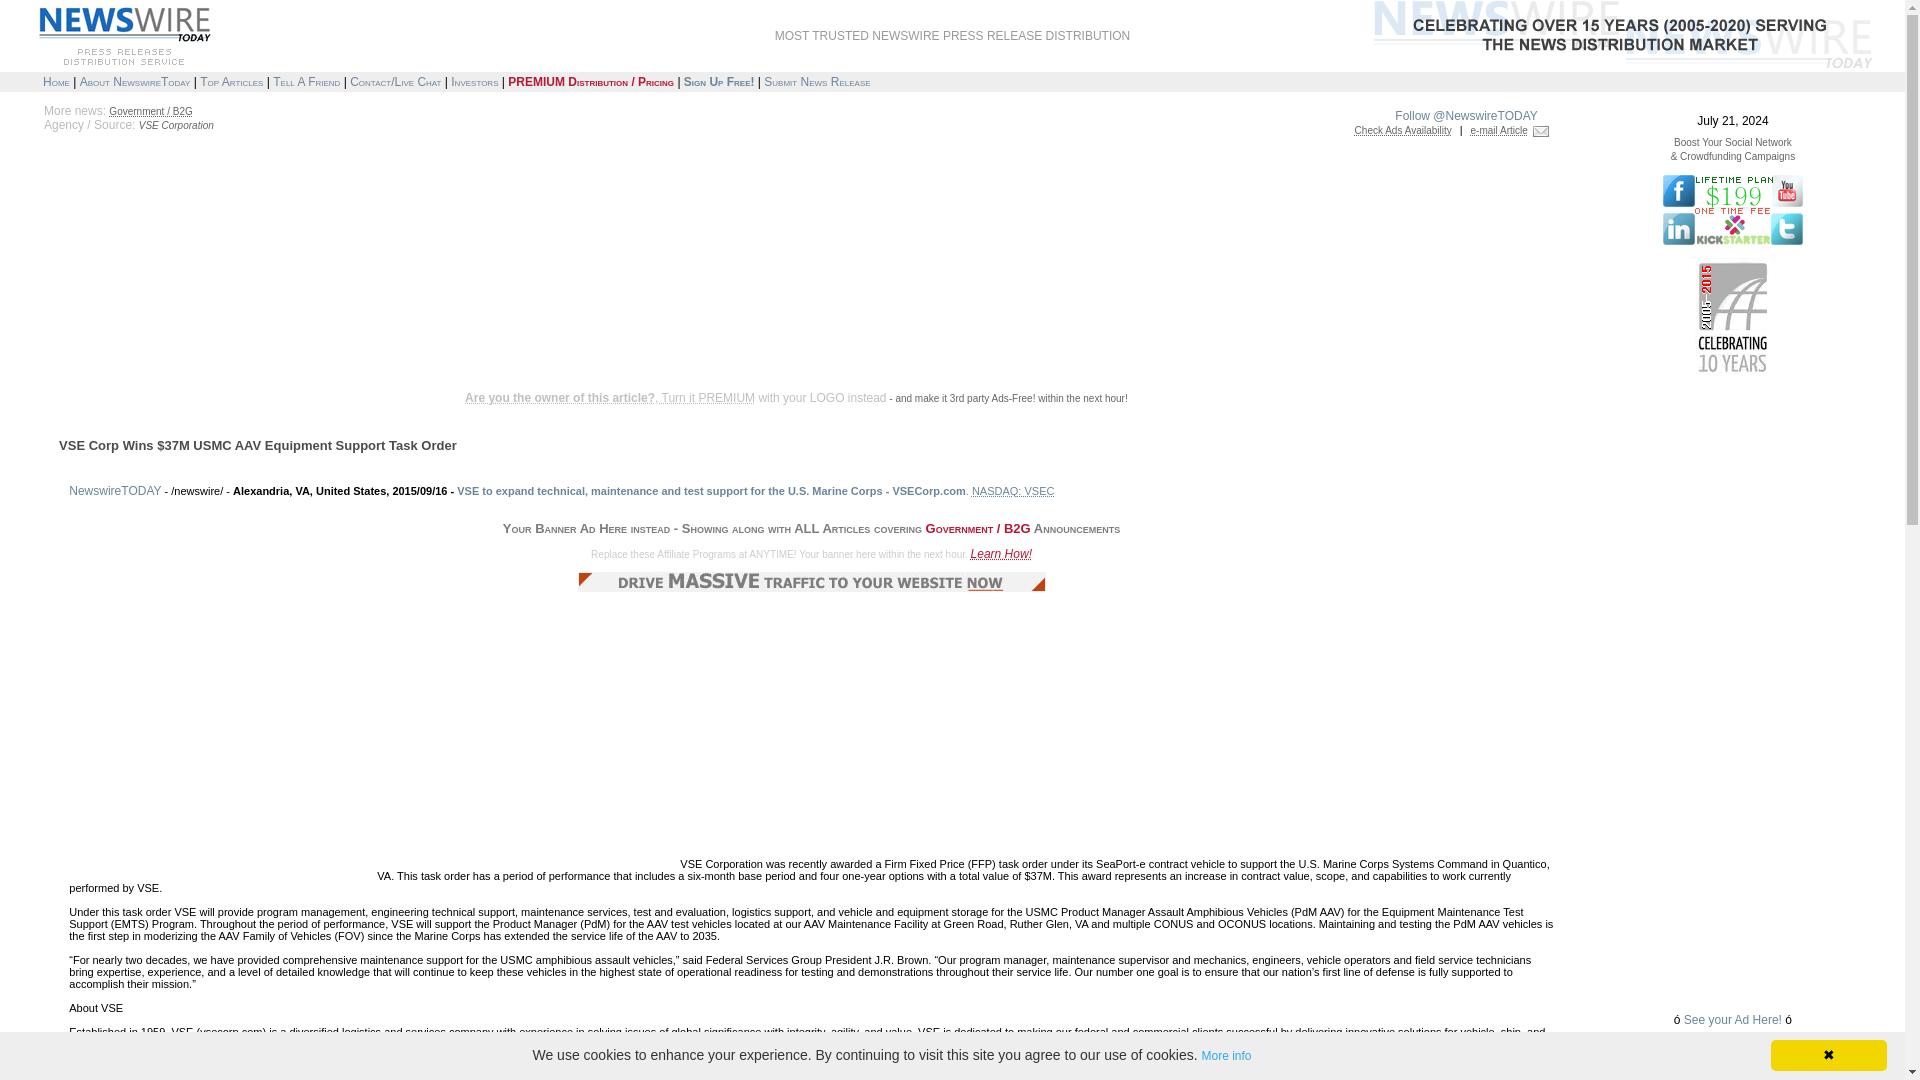  Describe the element at coordinates (306, 81) in the screenshot. I see `Tell A Friend` at that location.